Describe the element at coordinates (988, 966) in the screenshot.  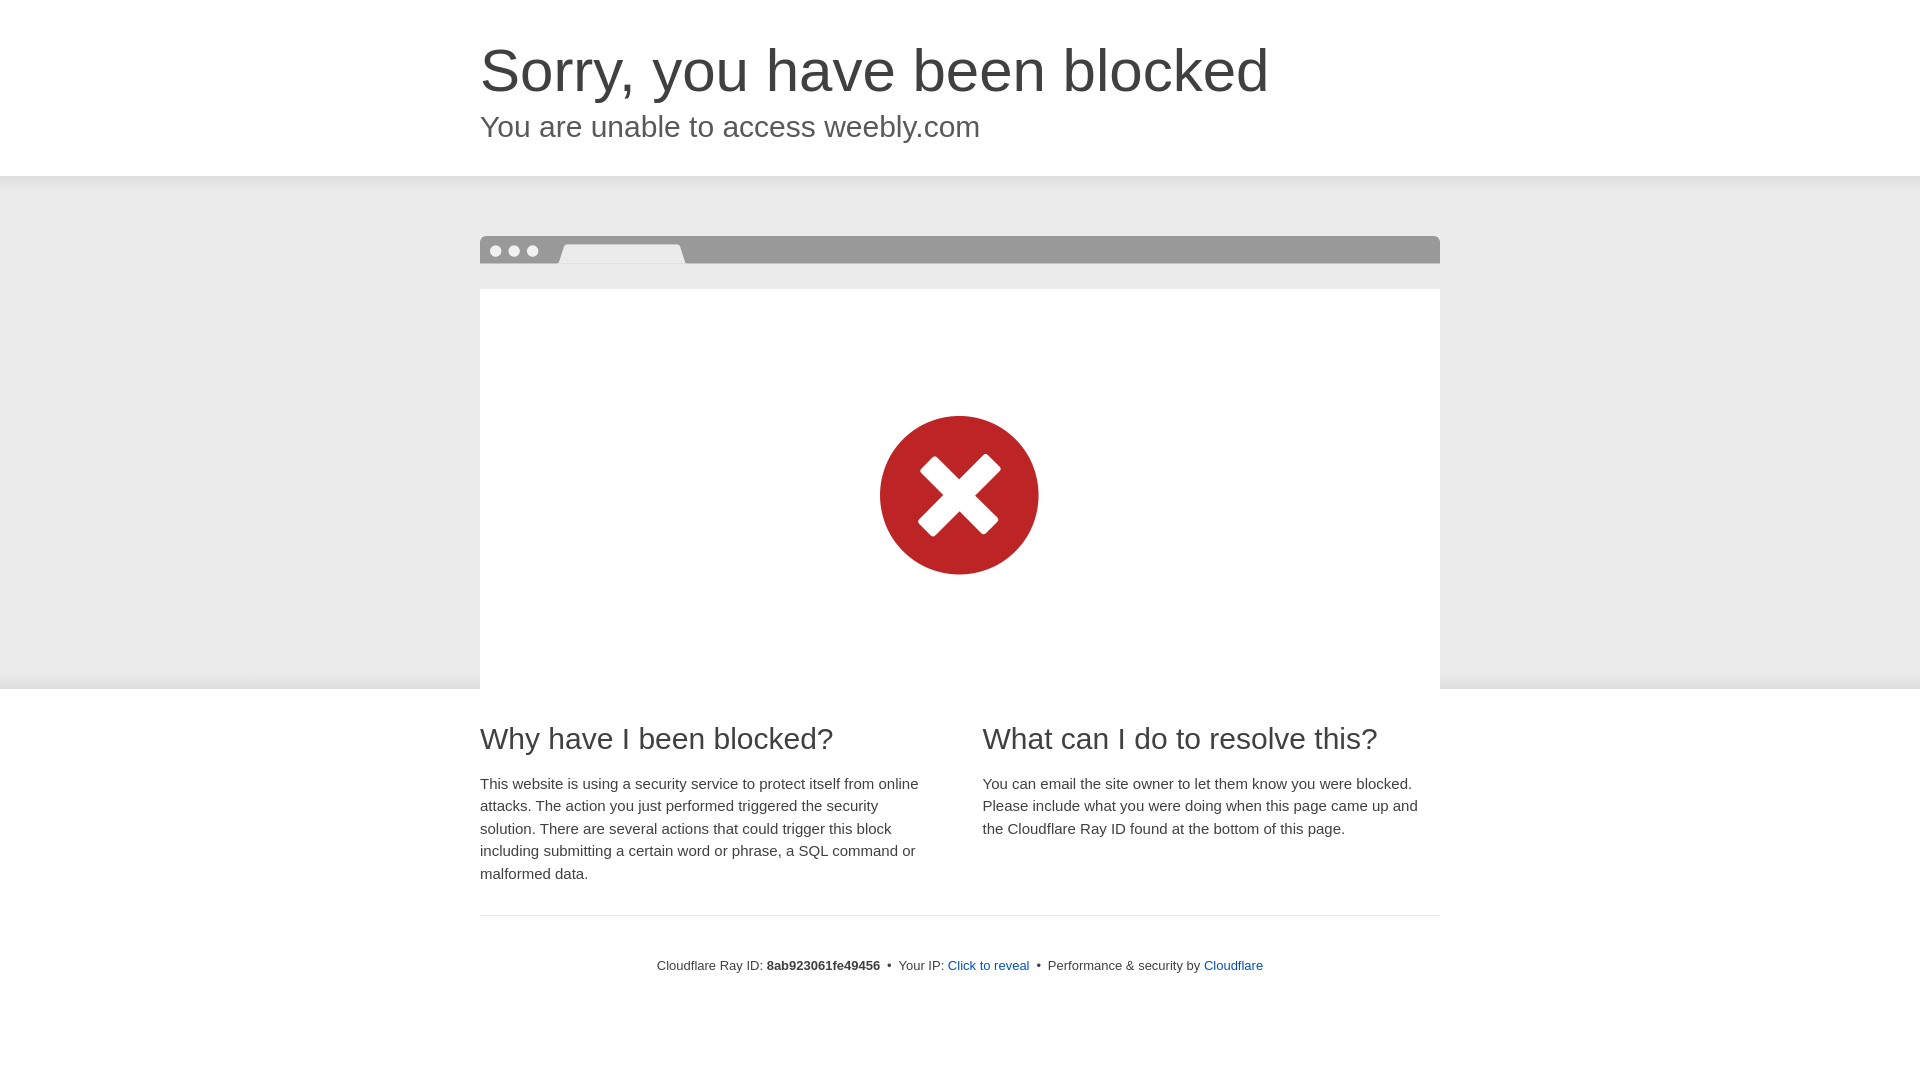
I see `Click to reveal` at that location.